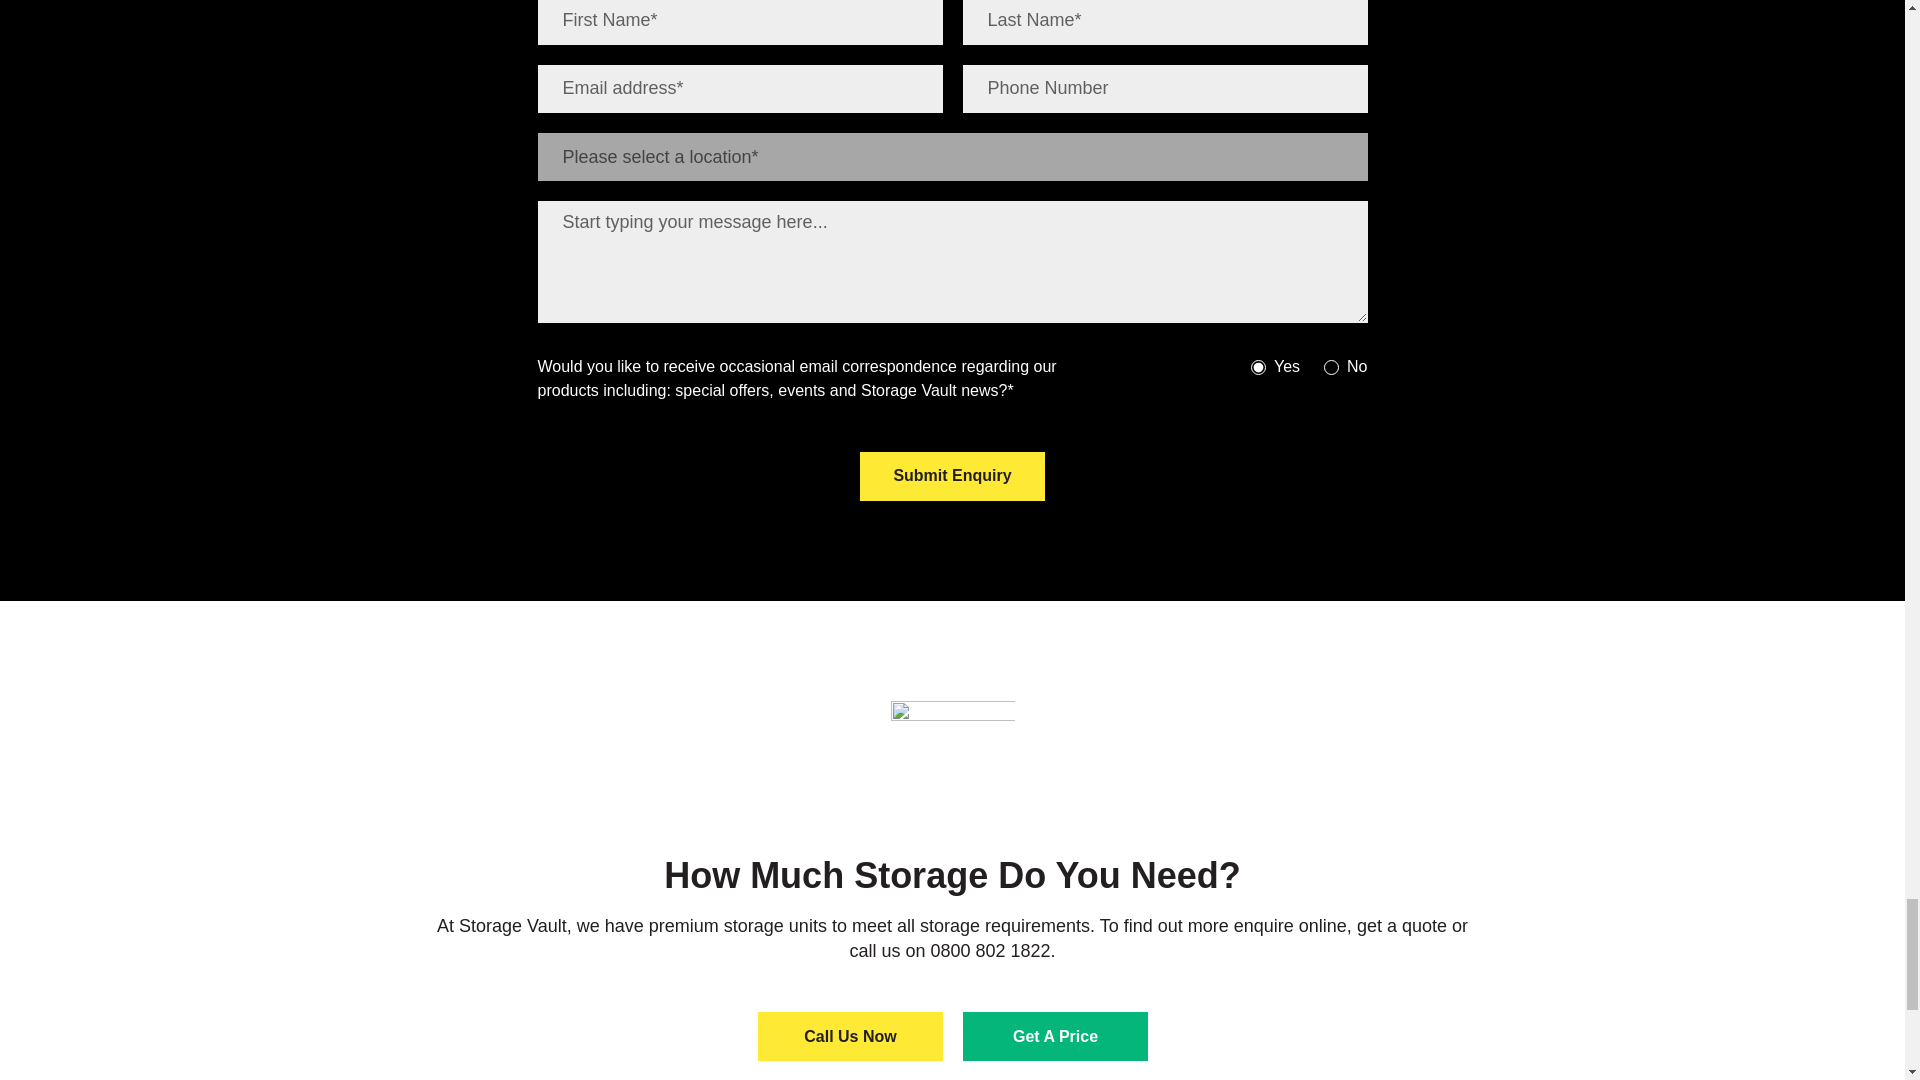 The height and width of the screenshot is (1080, 1920). What do you see at coordinates (952, 476) in the screenshot?
I see `Submit Enquiry` at bounding box center [952, 476].